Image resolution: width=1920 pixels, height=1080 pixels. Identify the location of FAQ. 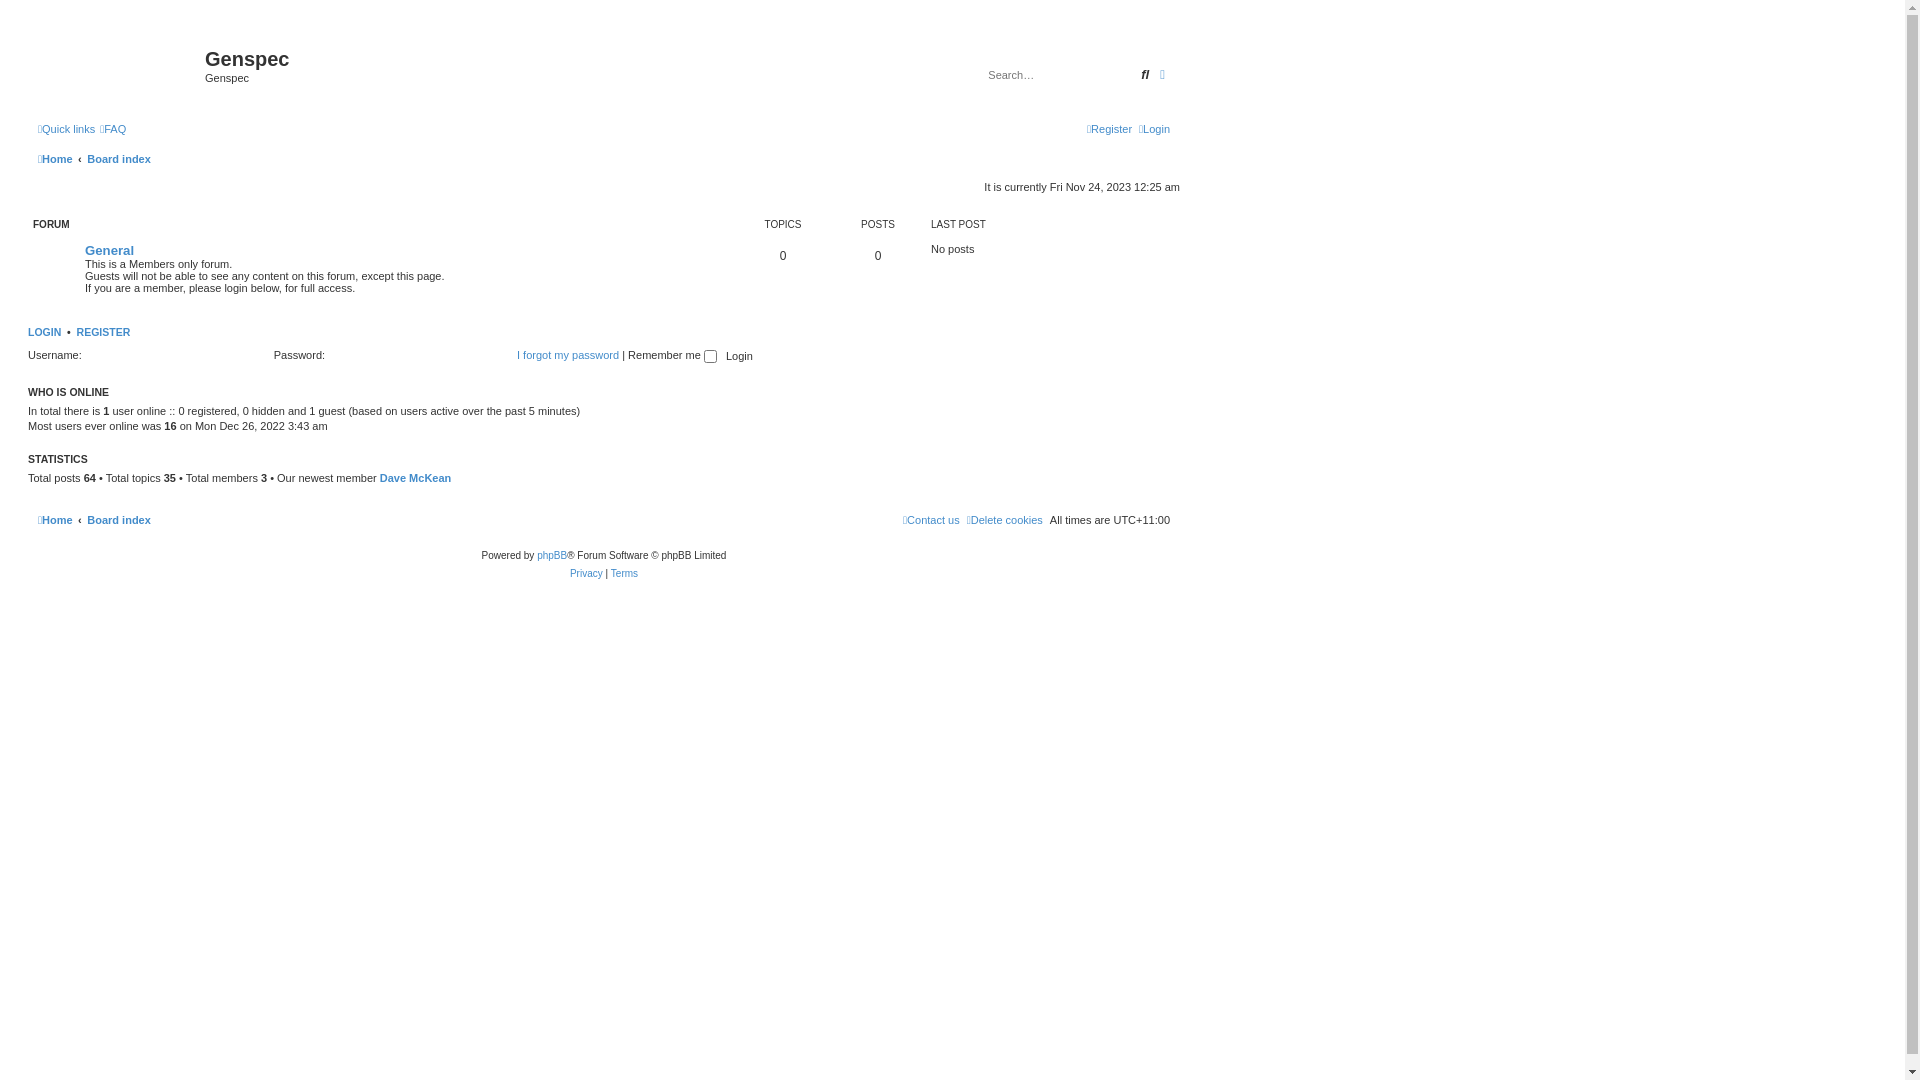
(113, 129).